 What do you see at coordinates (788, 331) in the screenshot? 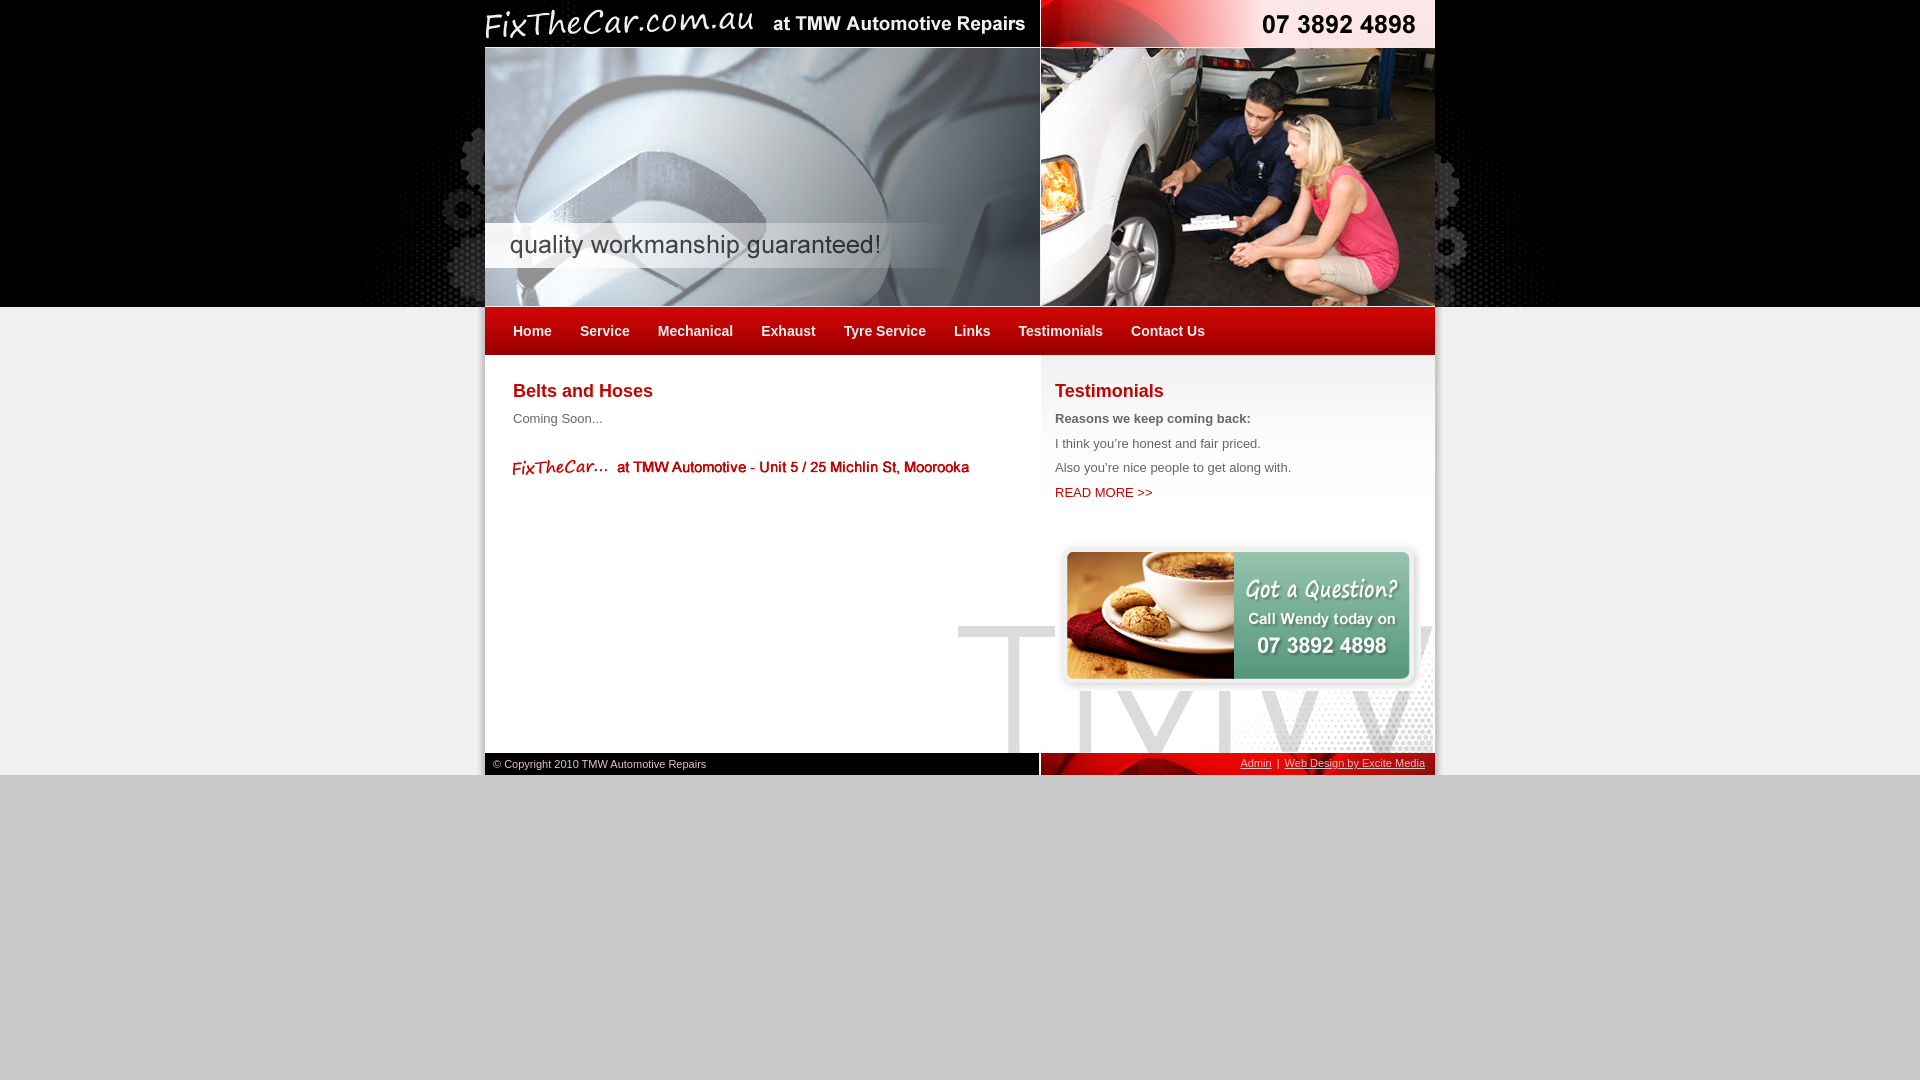
I see `Exhaust` at bounding box center [788, 331].